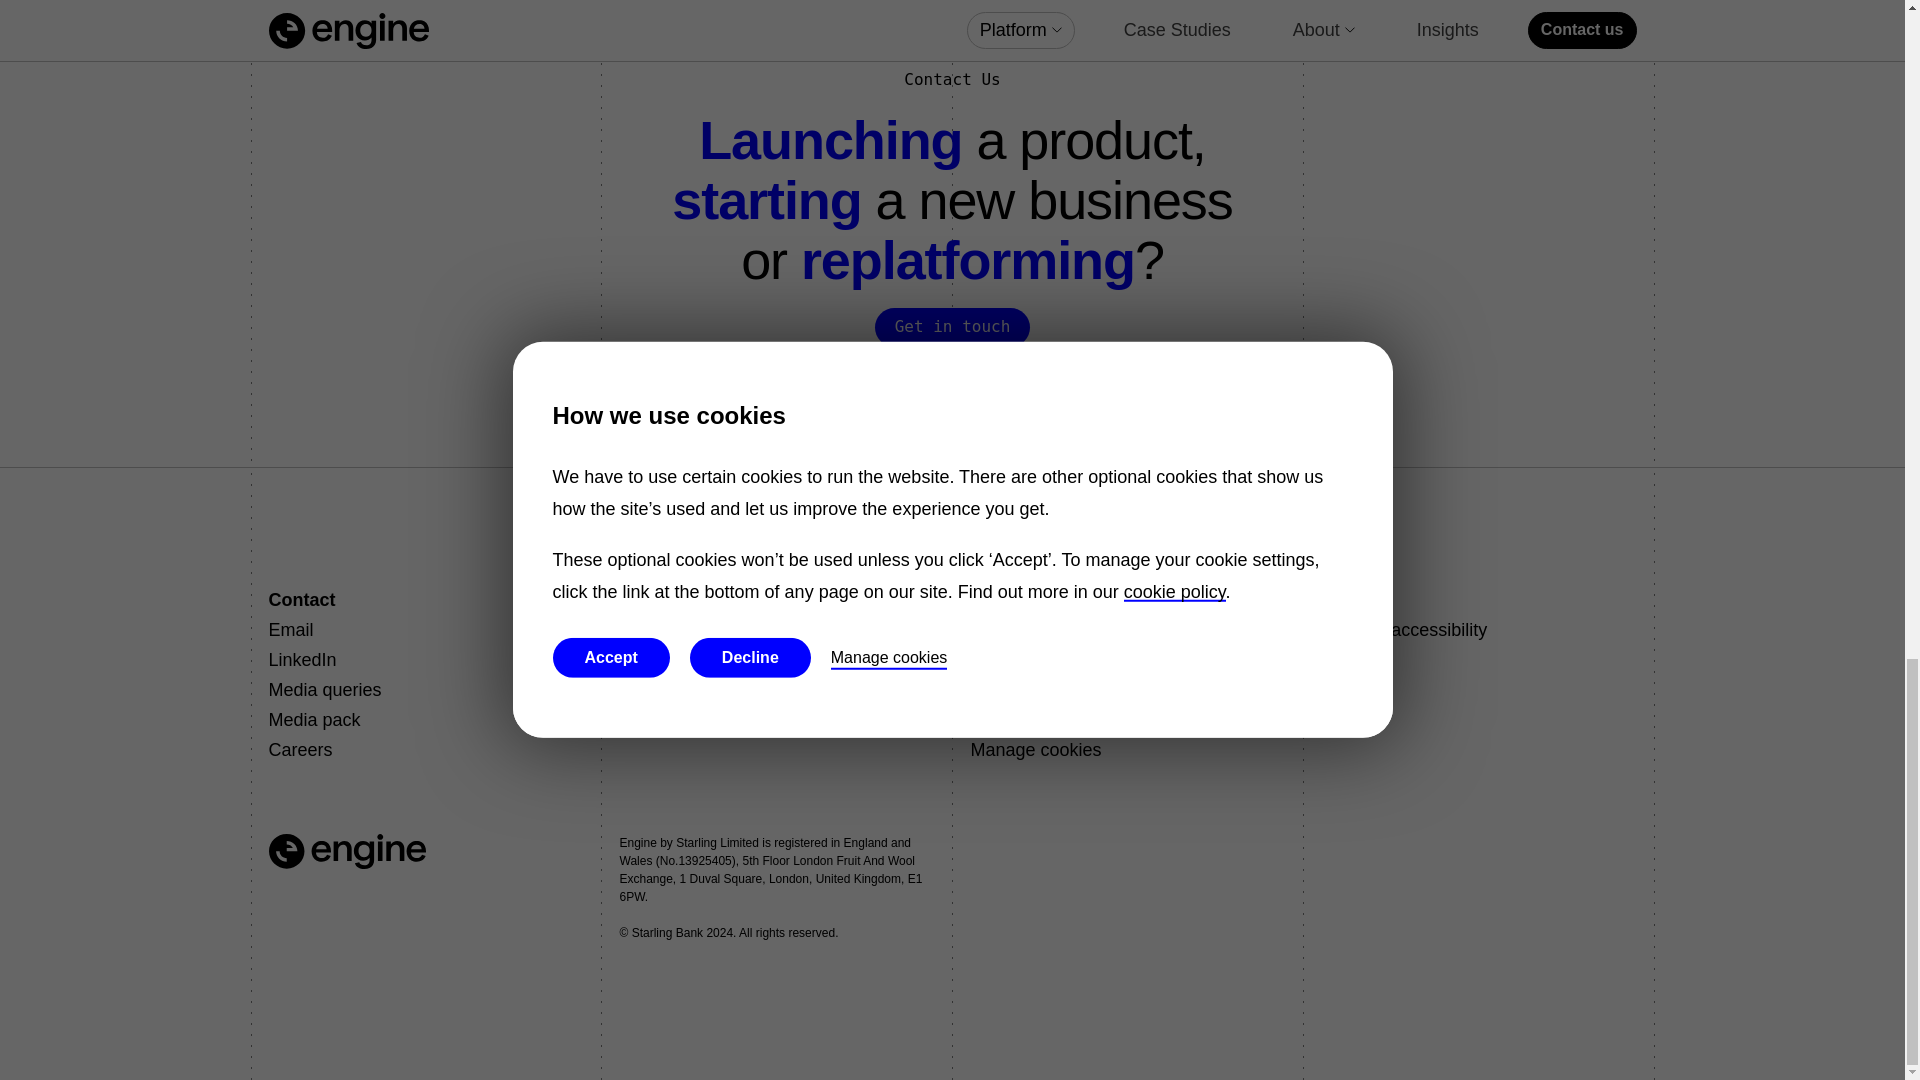  What do you see at coordinates (1026, 630) in the screenshot?
I see `Privacy Notice` at bounding box center [1026, 630].